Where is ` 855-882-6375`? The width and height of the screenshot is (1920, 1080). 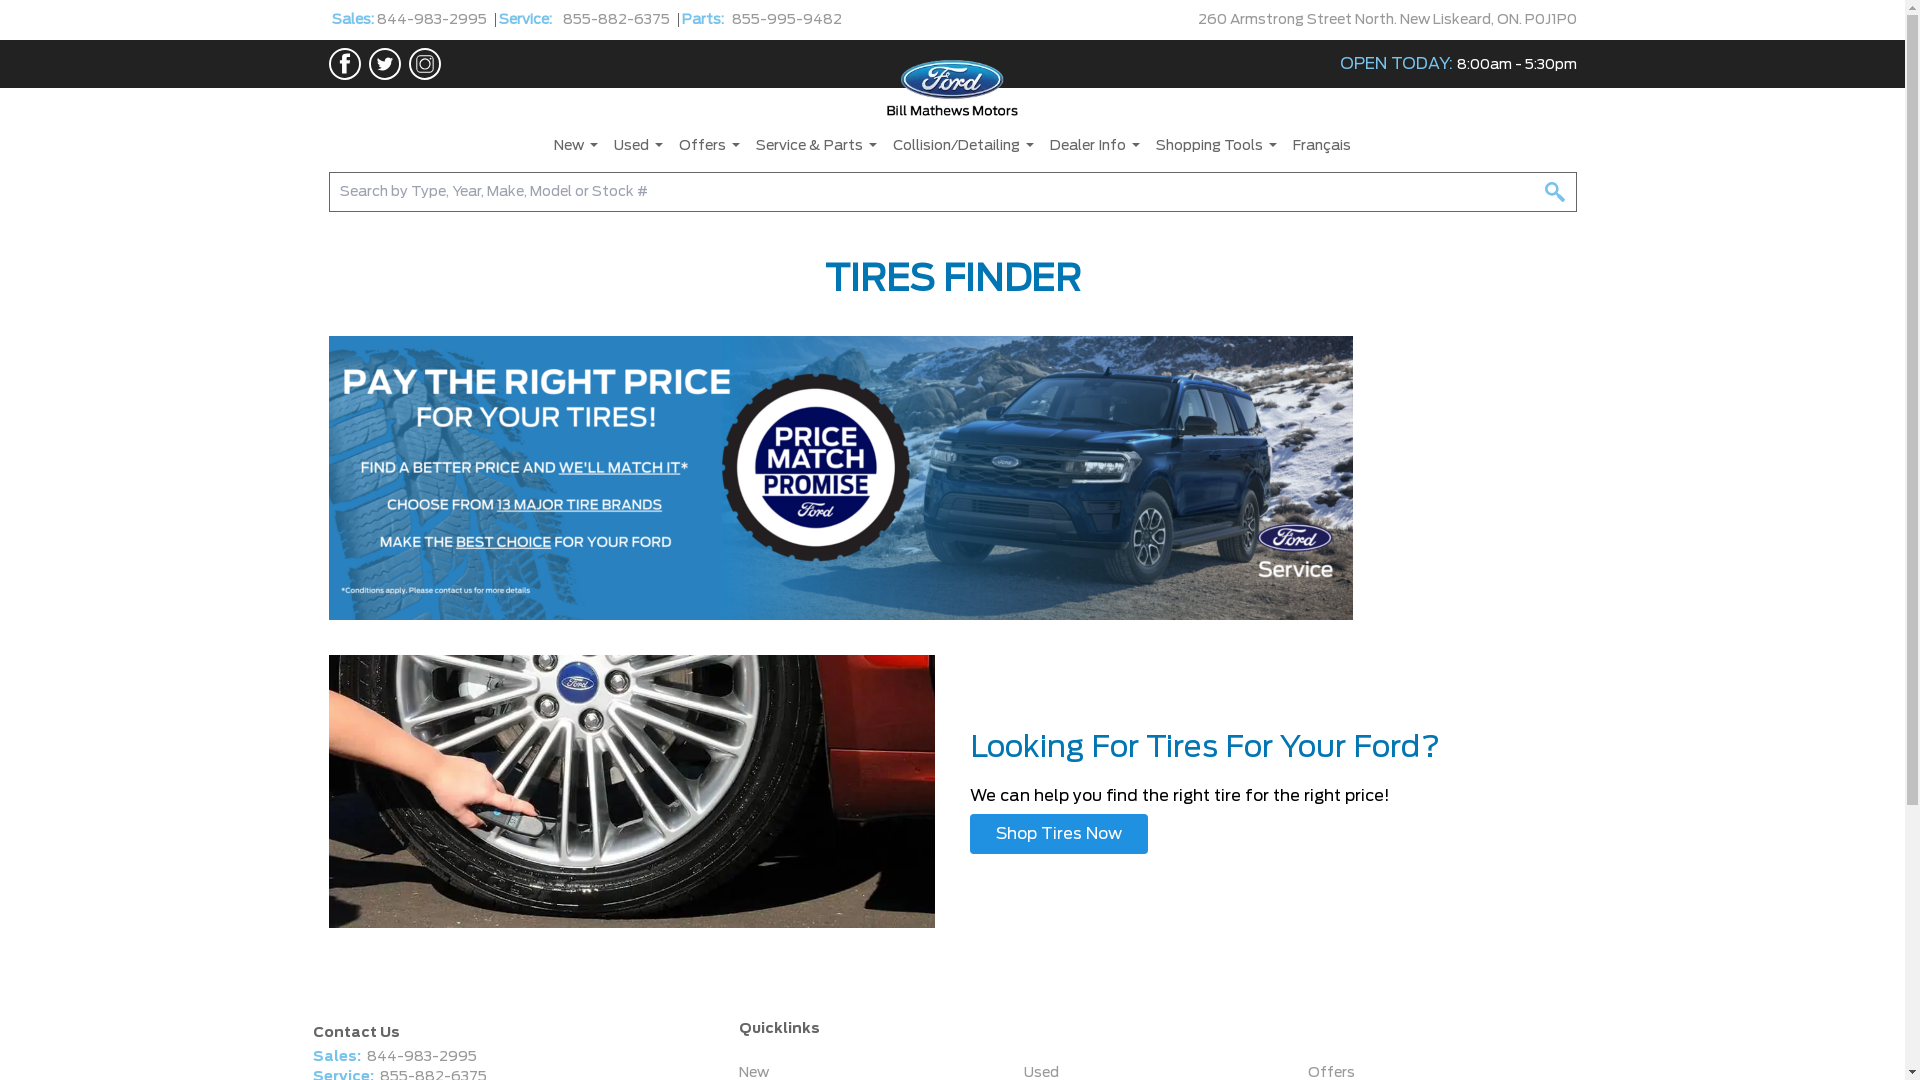  855-882-6375 is located at coordinates (616, 20).